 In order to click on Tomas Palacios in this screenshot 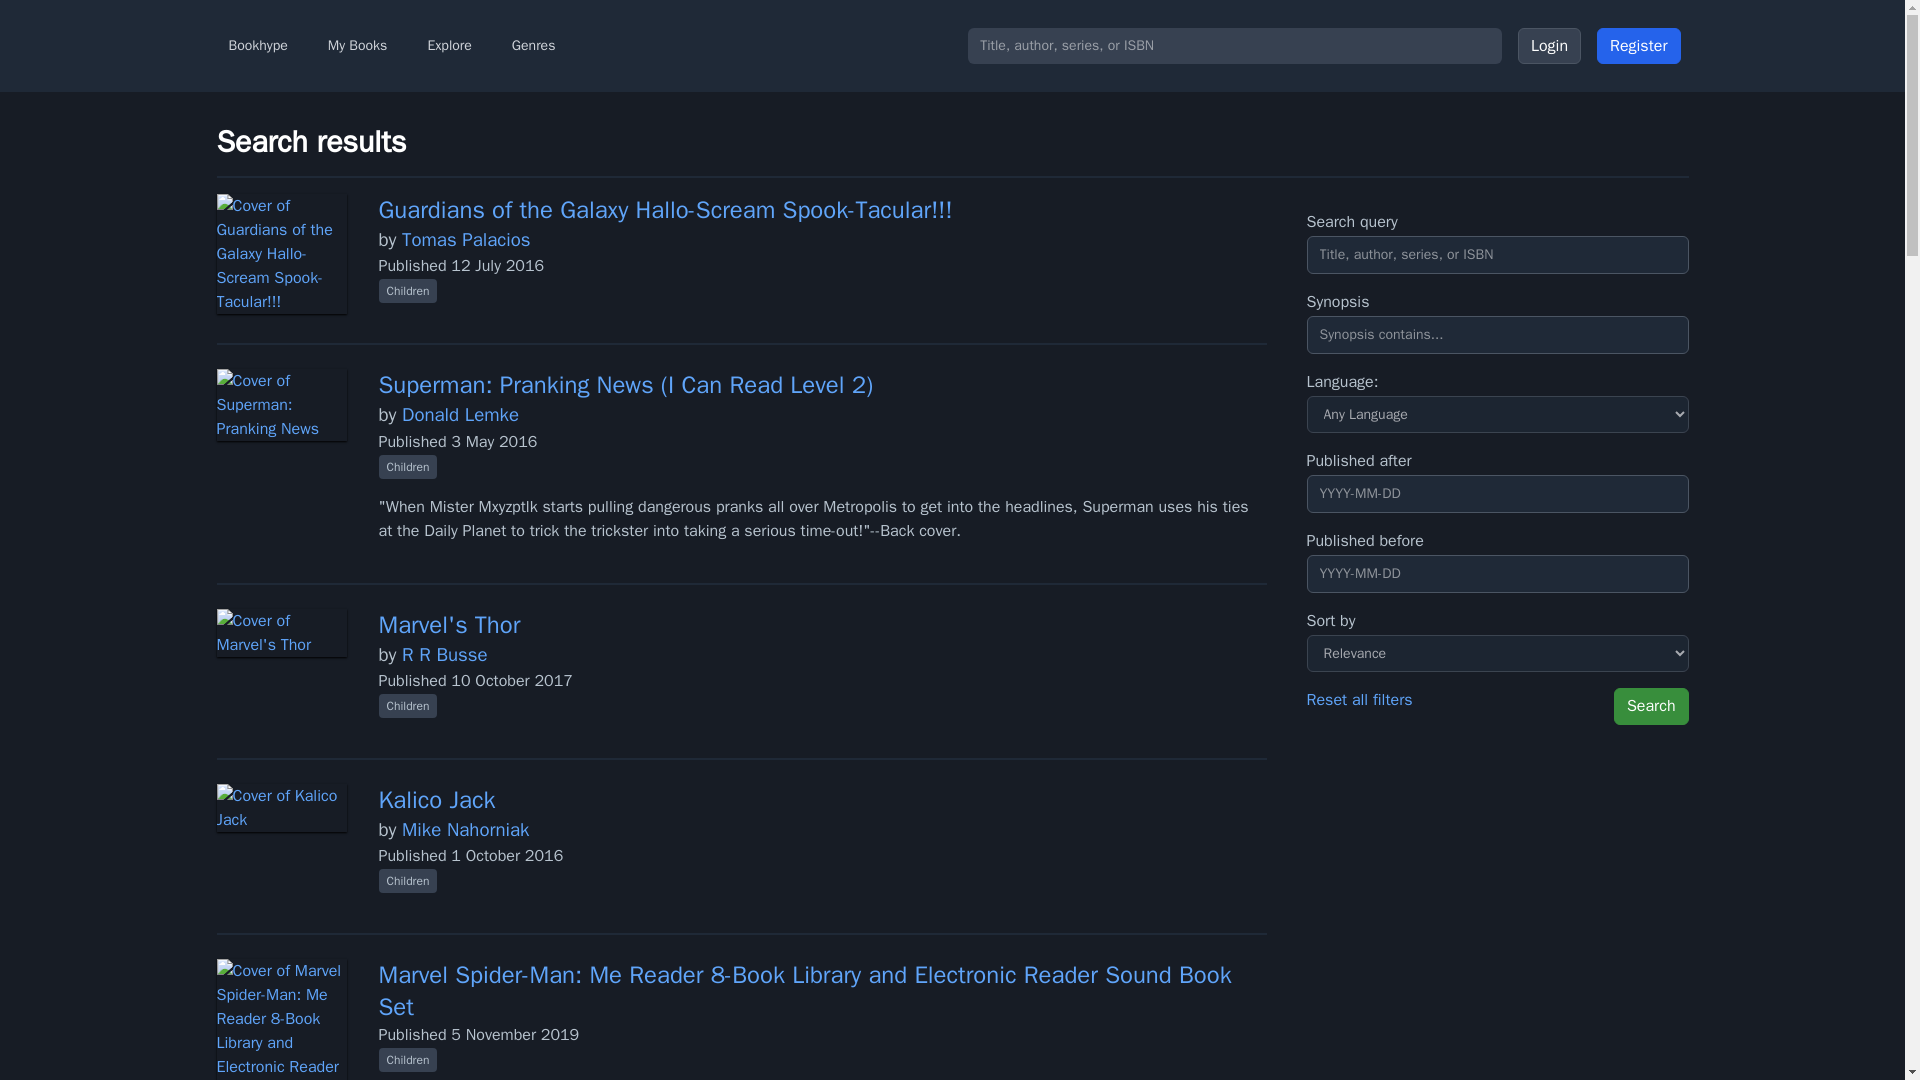, I will do `click(466, 239)`.